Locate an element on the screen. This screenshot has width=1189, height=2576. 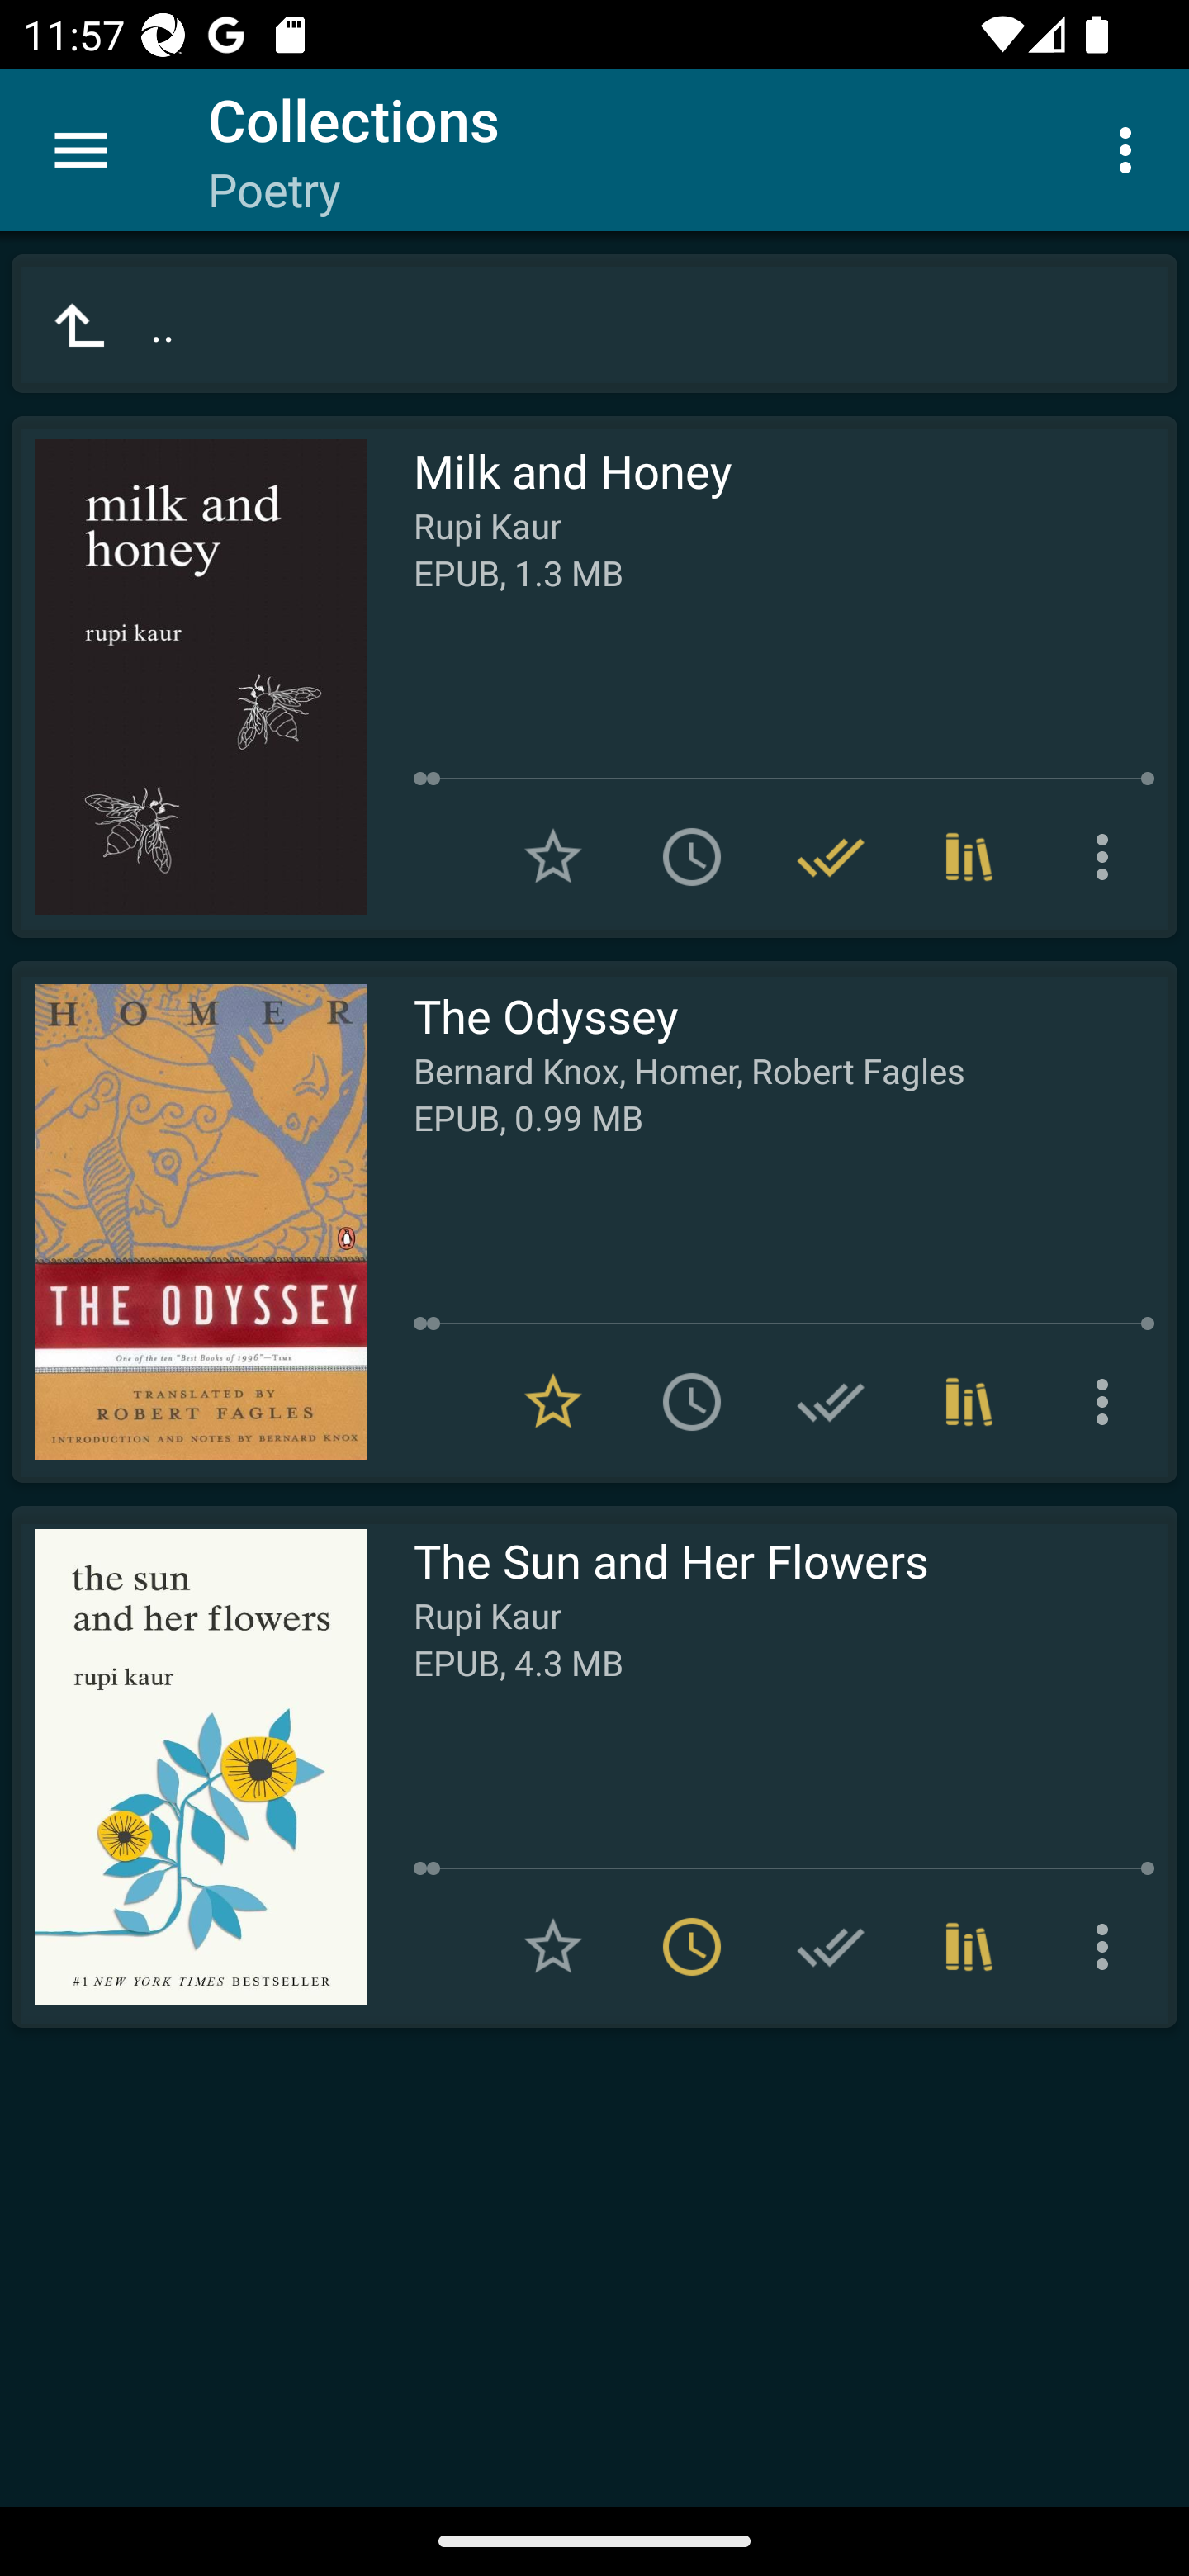
Remove from Favorites is located at coordinates (553, 1401).